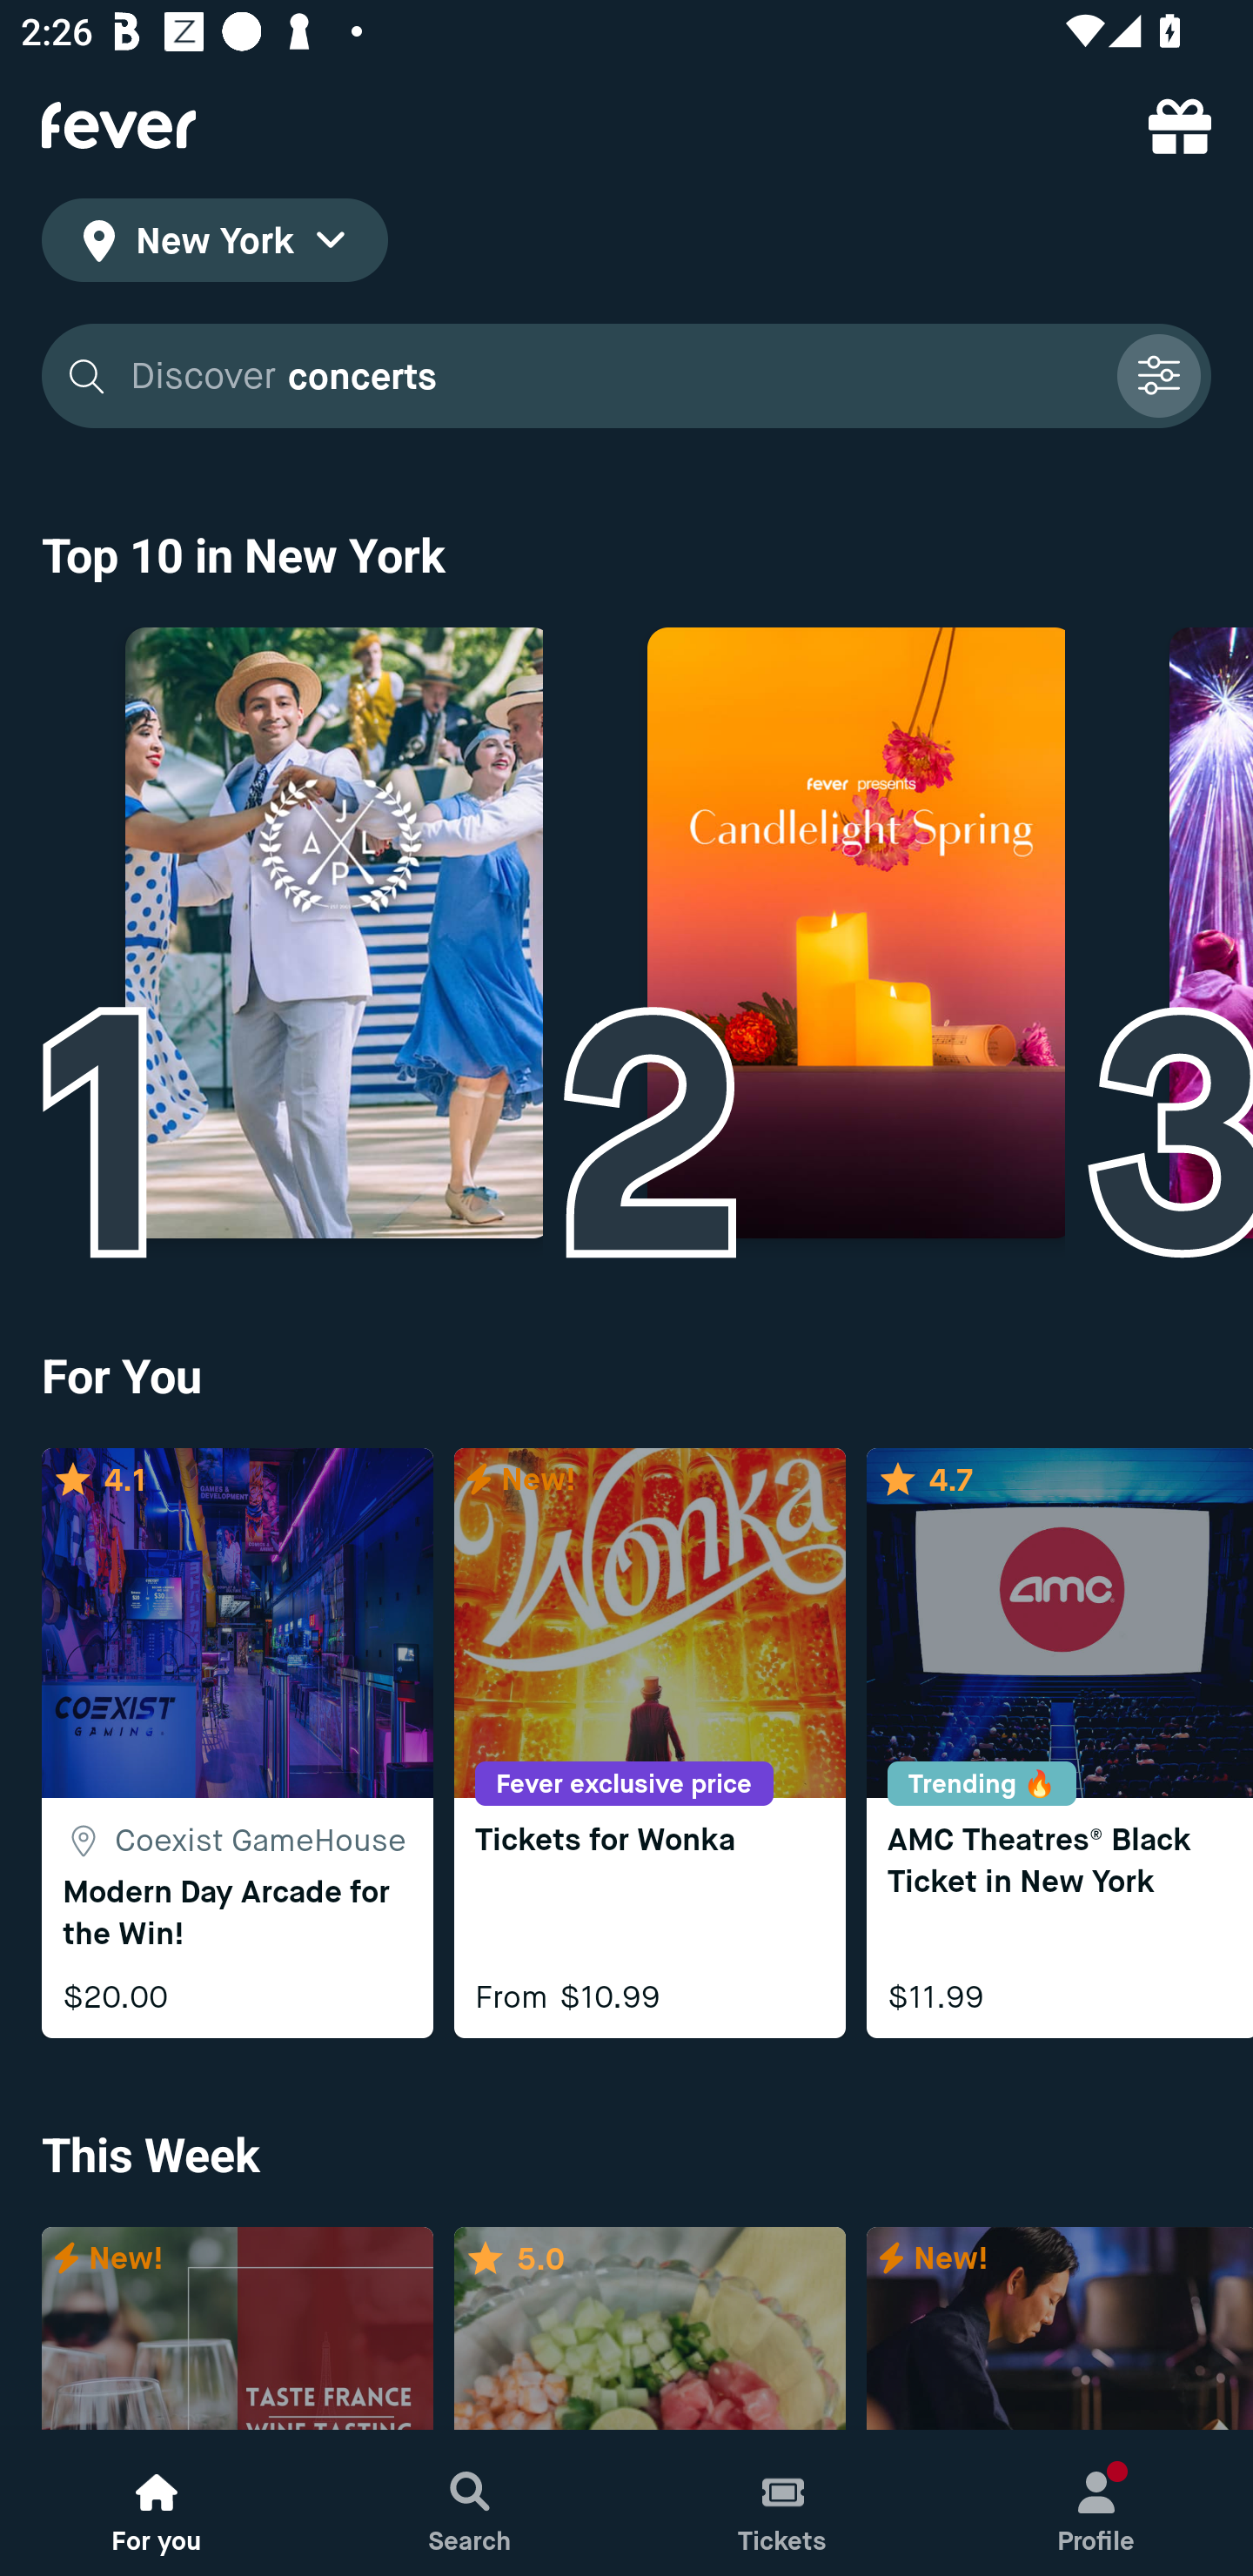  Describe the element at coordinates (237, 2329) in the screenshot. I see `cover image New! label New!` at that location.